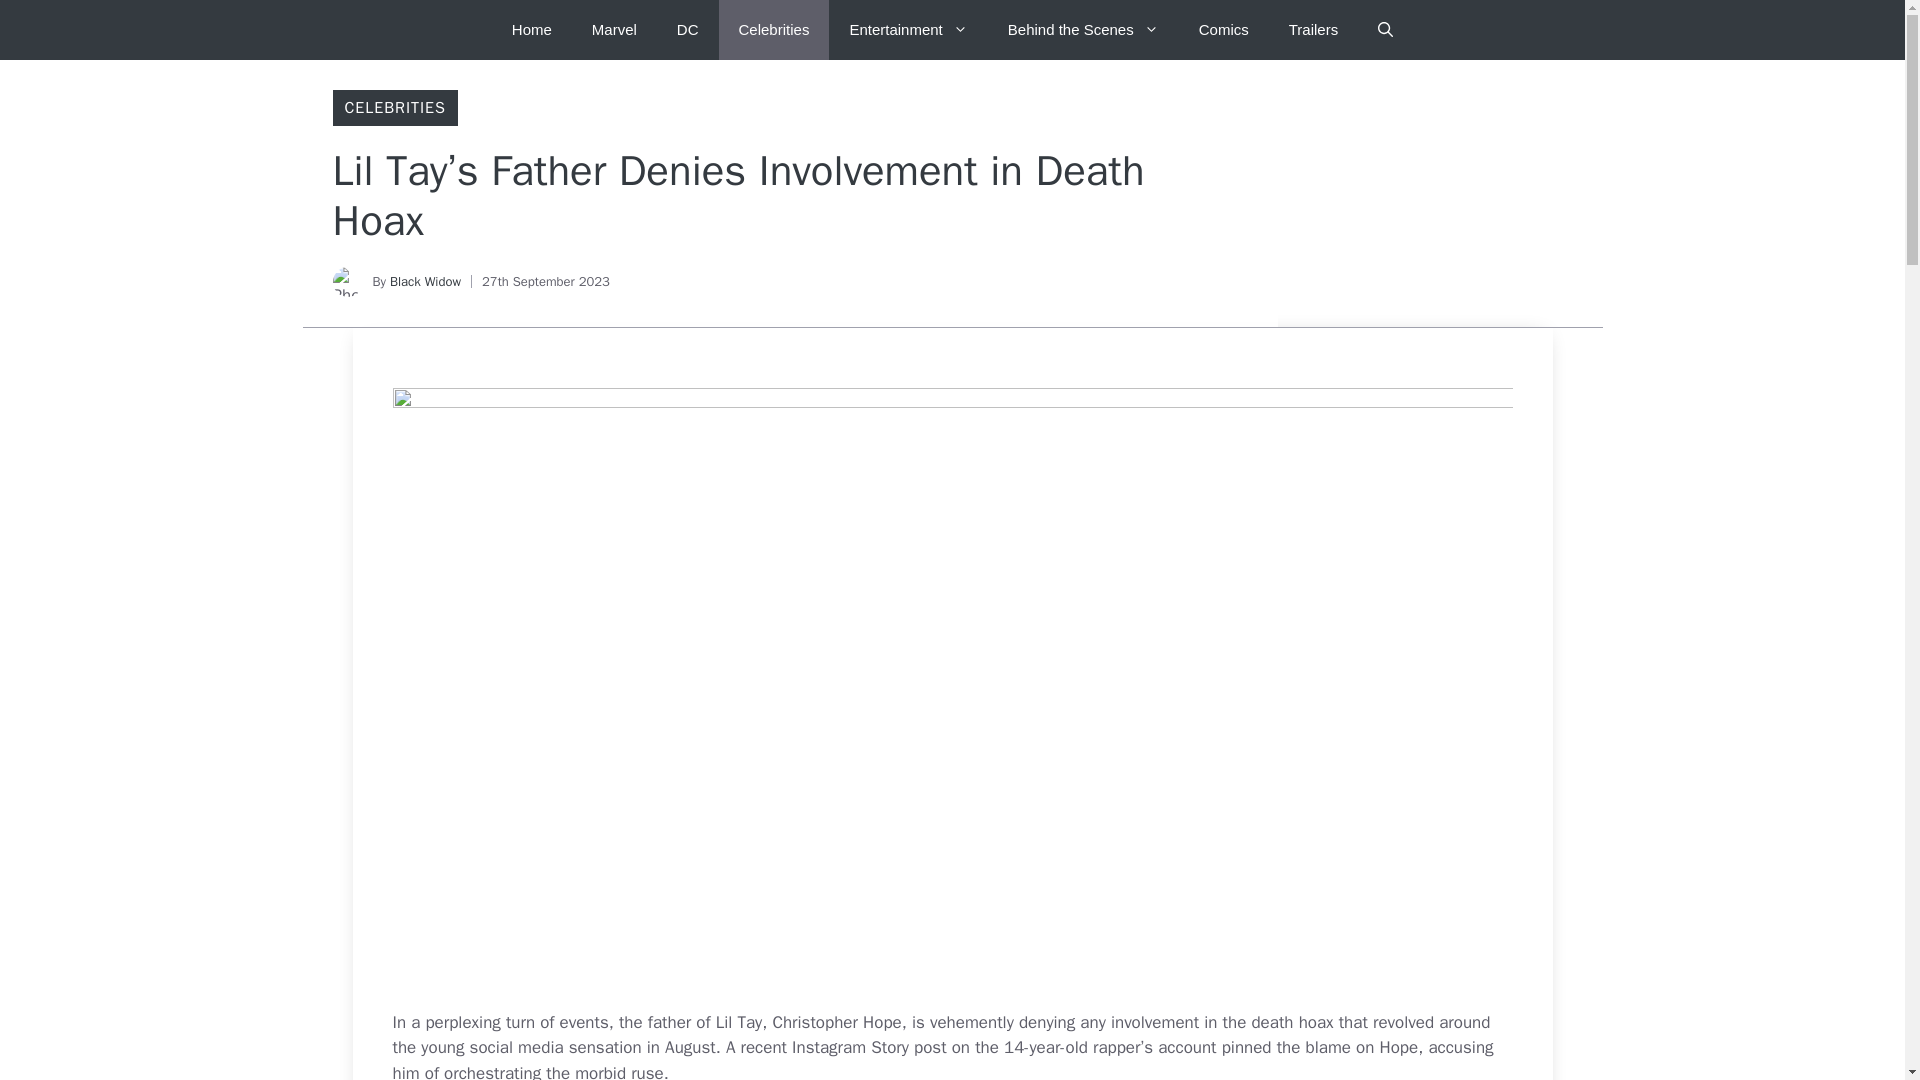 This screenshot has width=1920, height=1080. I want to click on Home, so click(532, 30).